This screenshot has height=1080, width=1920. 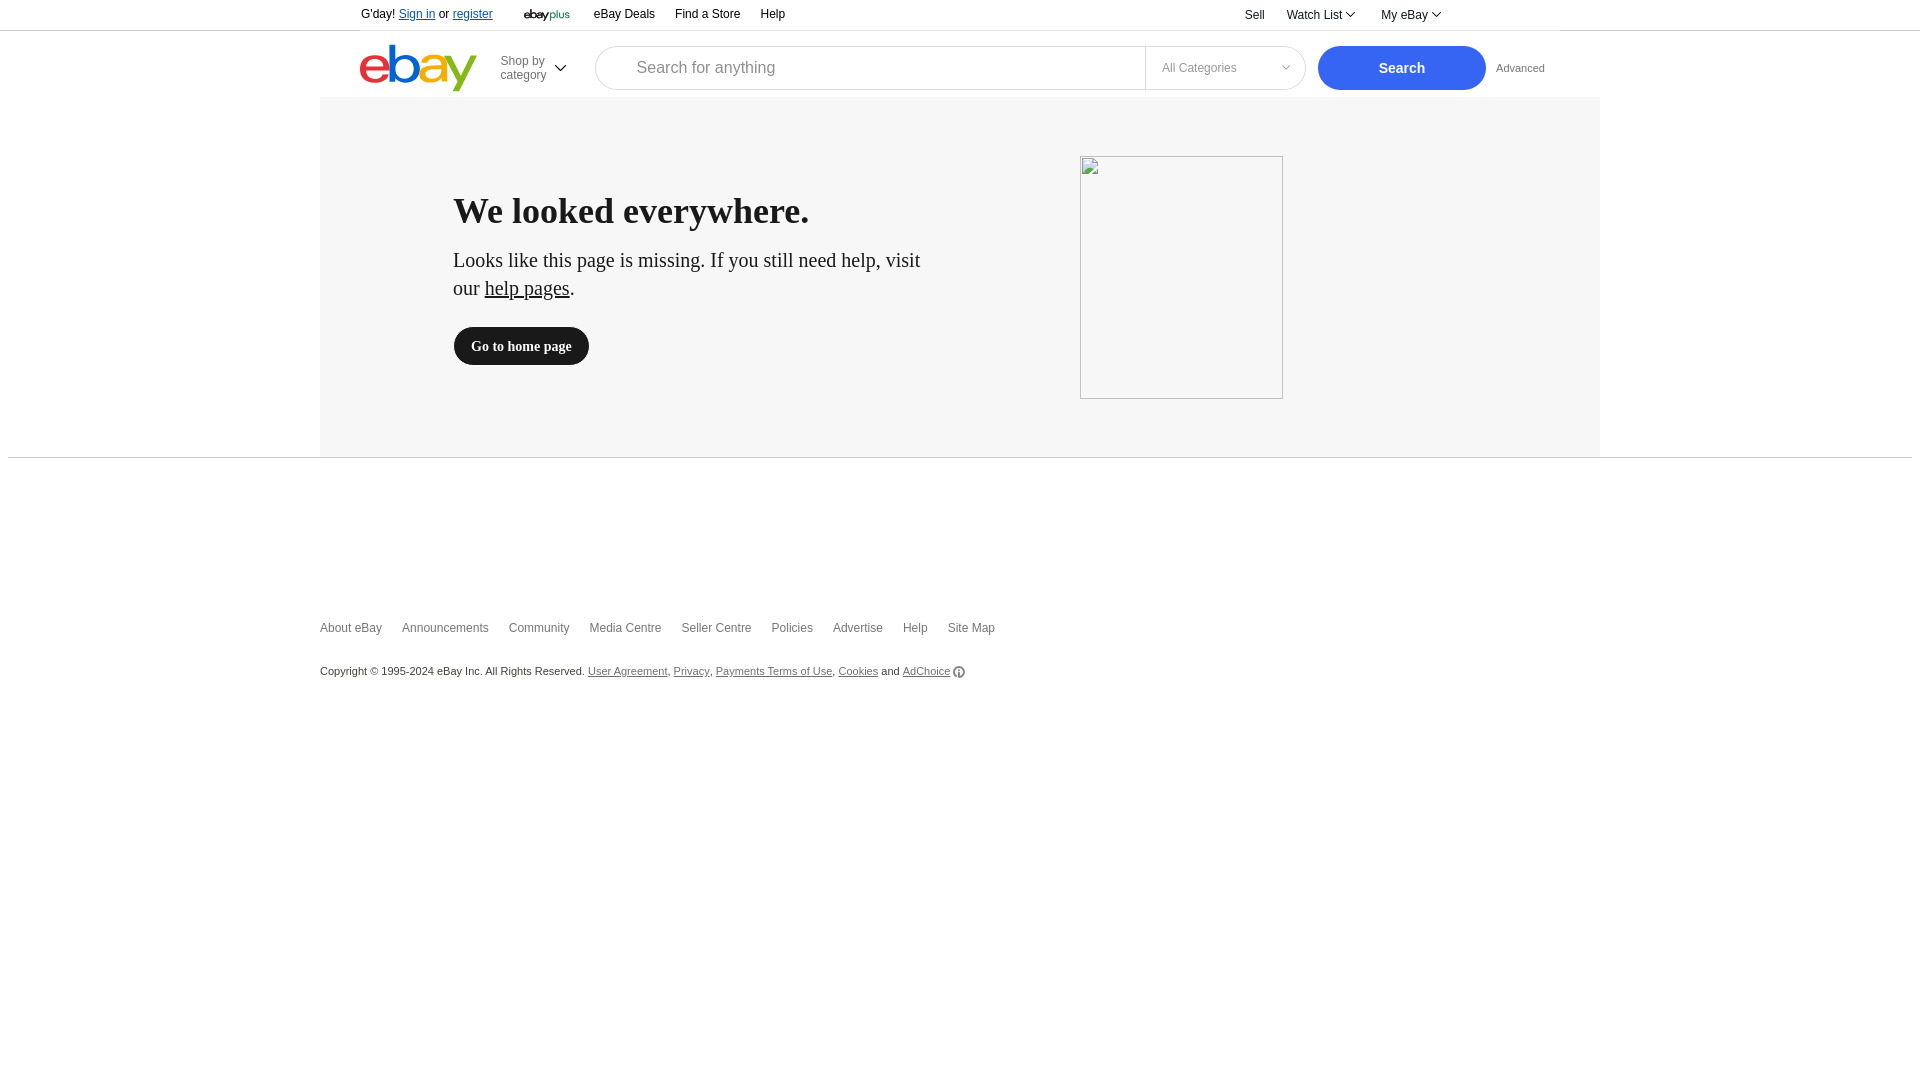 I want to click on About eBay, so click(x=360, y=632).